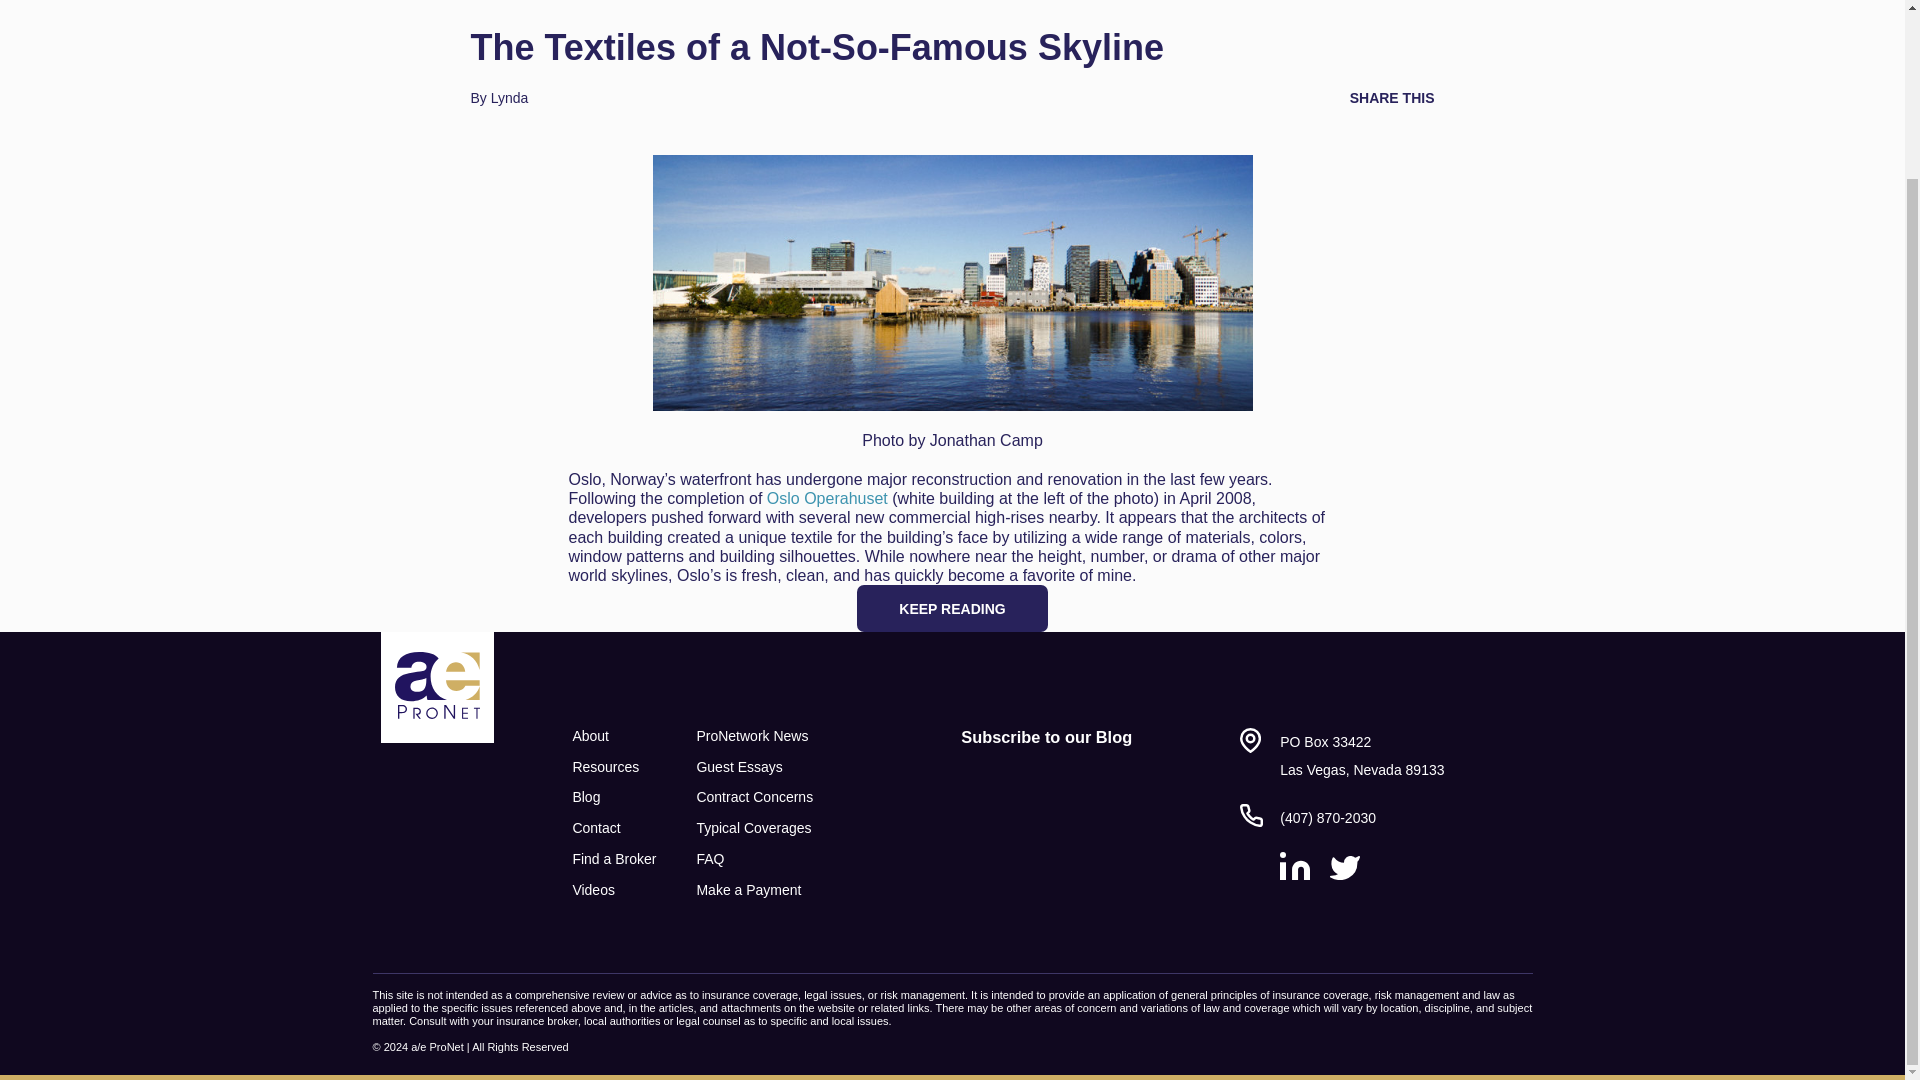 The width and height of the screenshot is (1920, 1080). I want to click on KEEP READING, so click(951, 608).